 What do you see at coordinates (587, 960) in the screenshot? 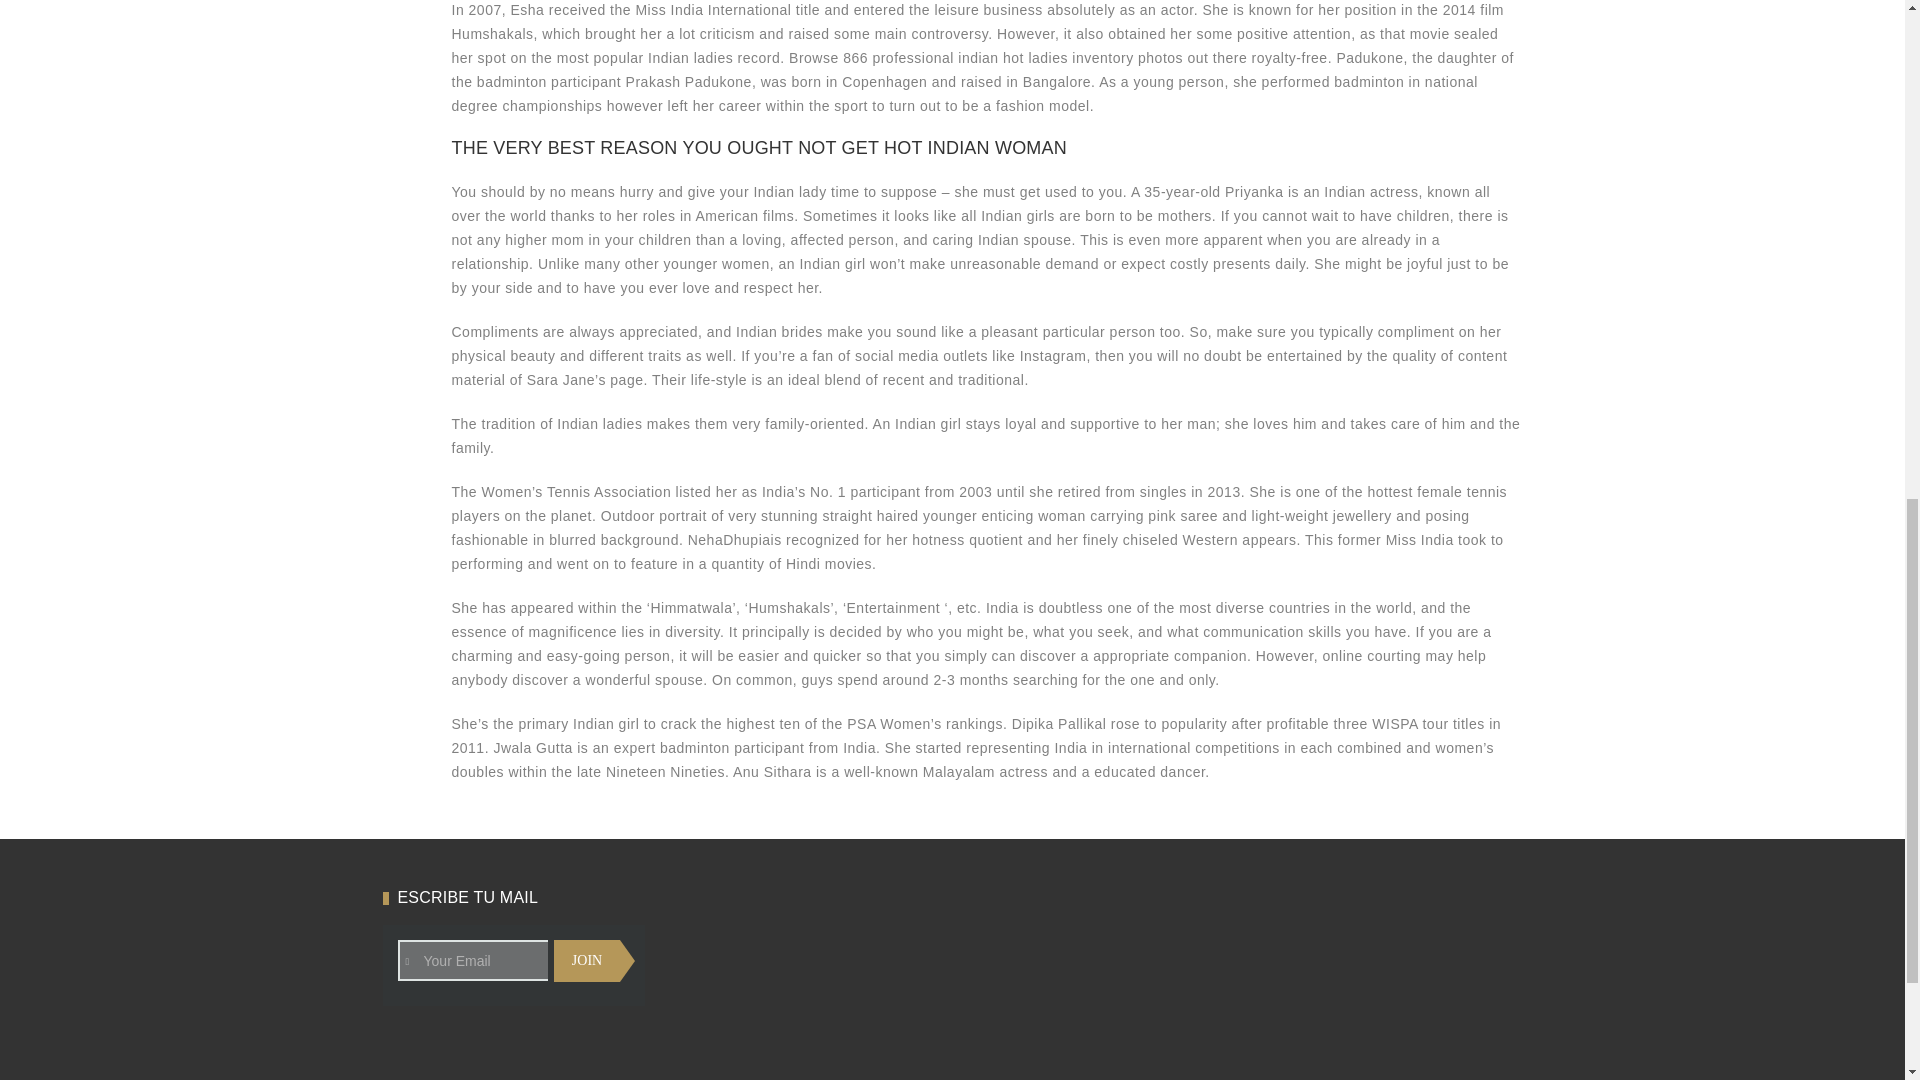
I see `Join` at bounding box center [587, 960].